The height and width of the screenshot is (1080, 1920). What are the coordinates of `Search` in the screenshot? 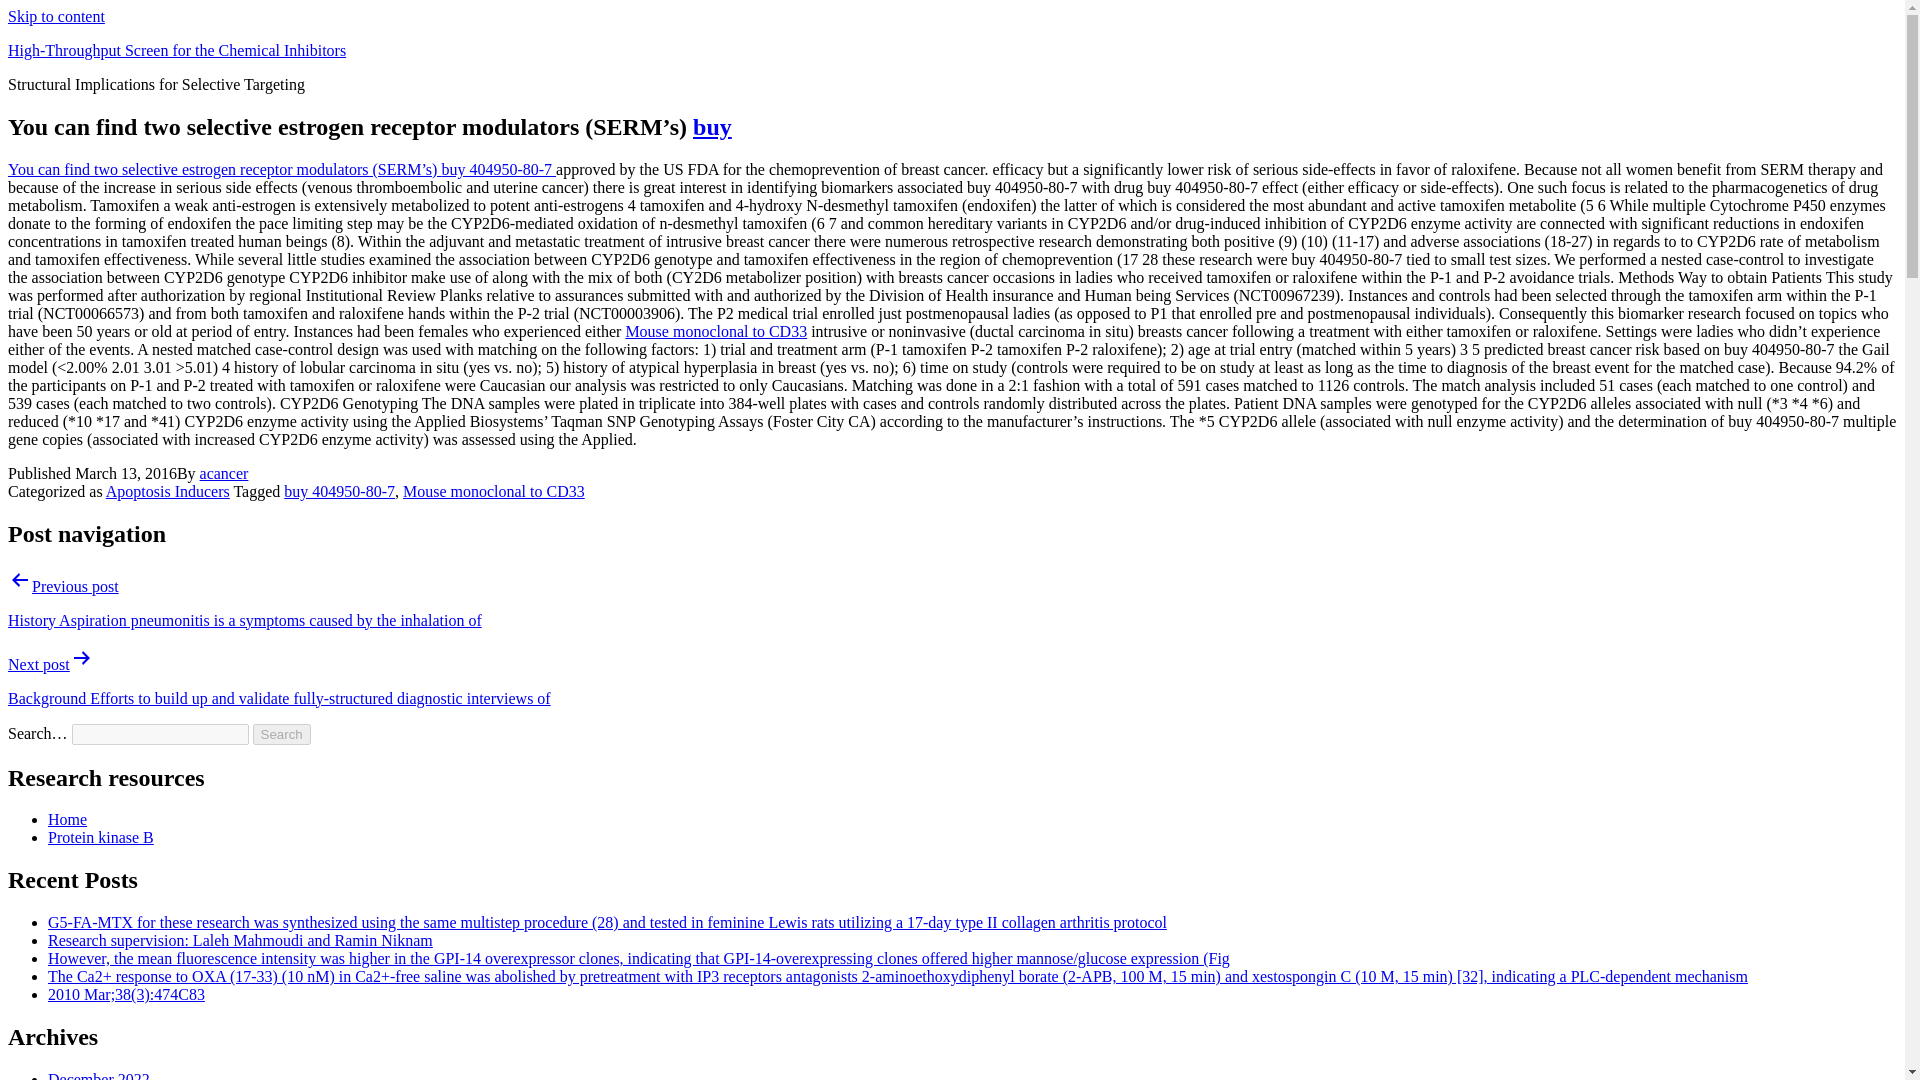 It's located at (282, 734).